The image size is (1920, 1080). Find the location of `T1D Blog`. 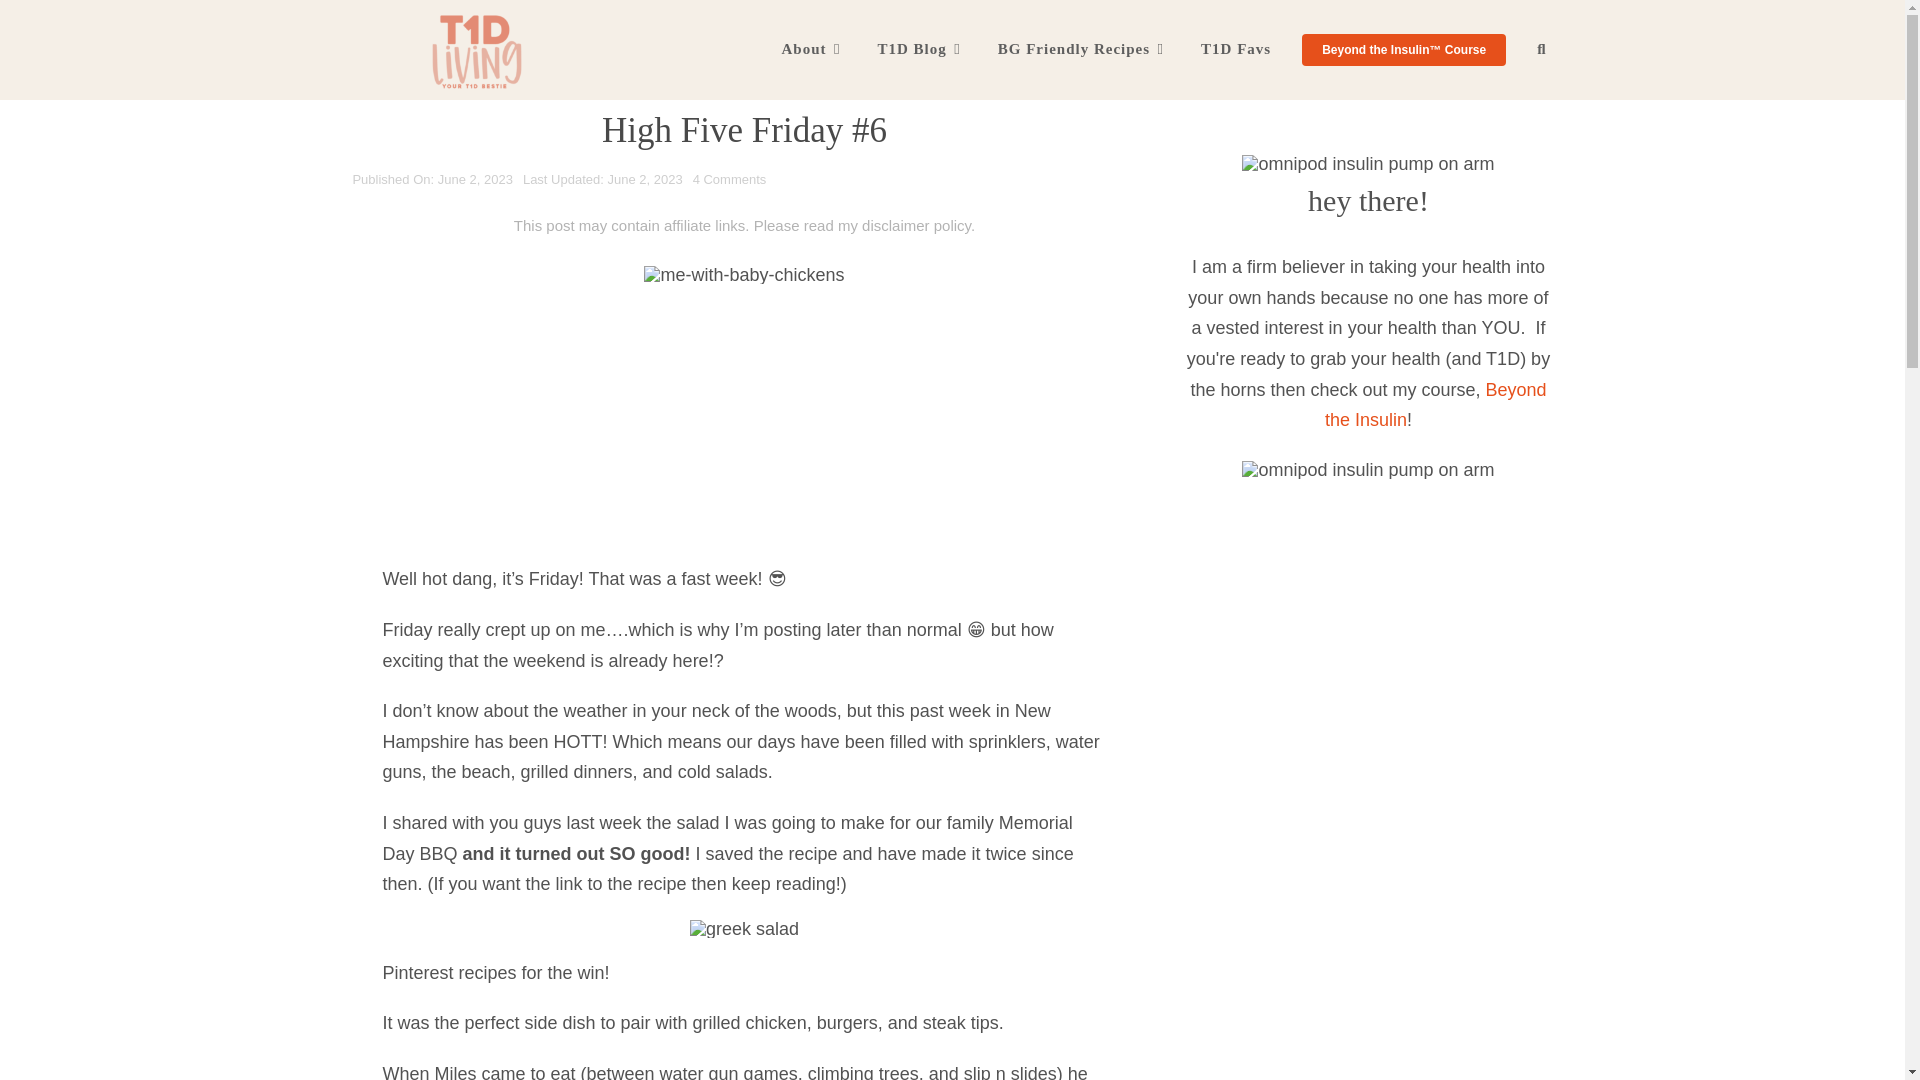

T1D Blog is located at coordinates (919, 50).